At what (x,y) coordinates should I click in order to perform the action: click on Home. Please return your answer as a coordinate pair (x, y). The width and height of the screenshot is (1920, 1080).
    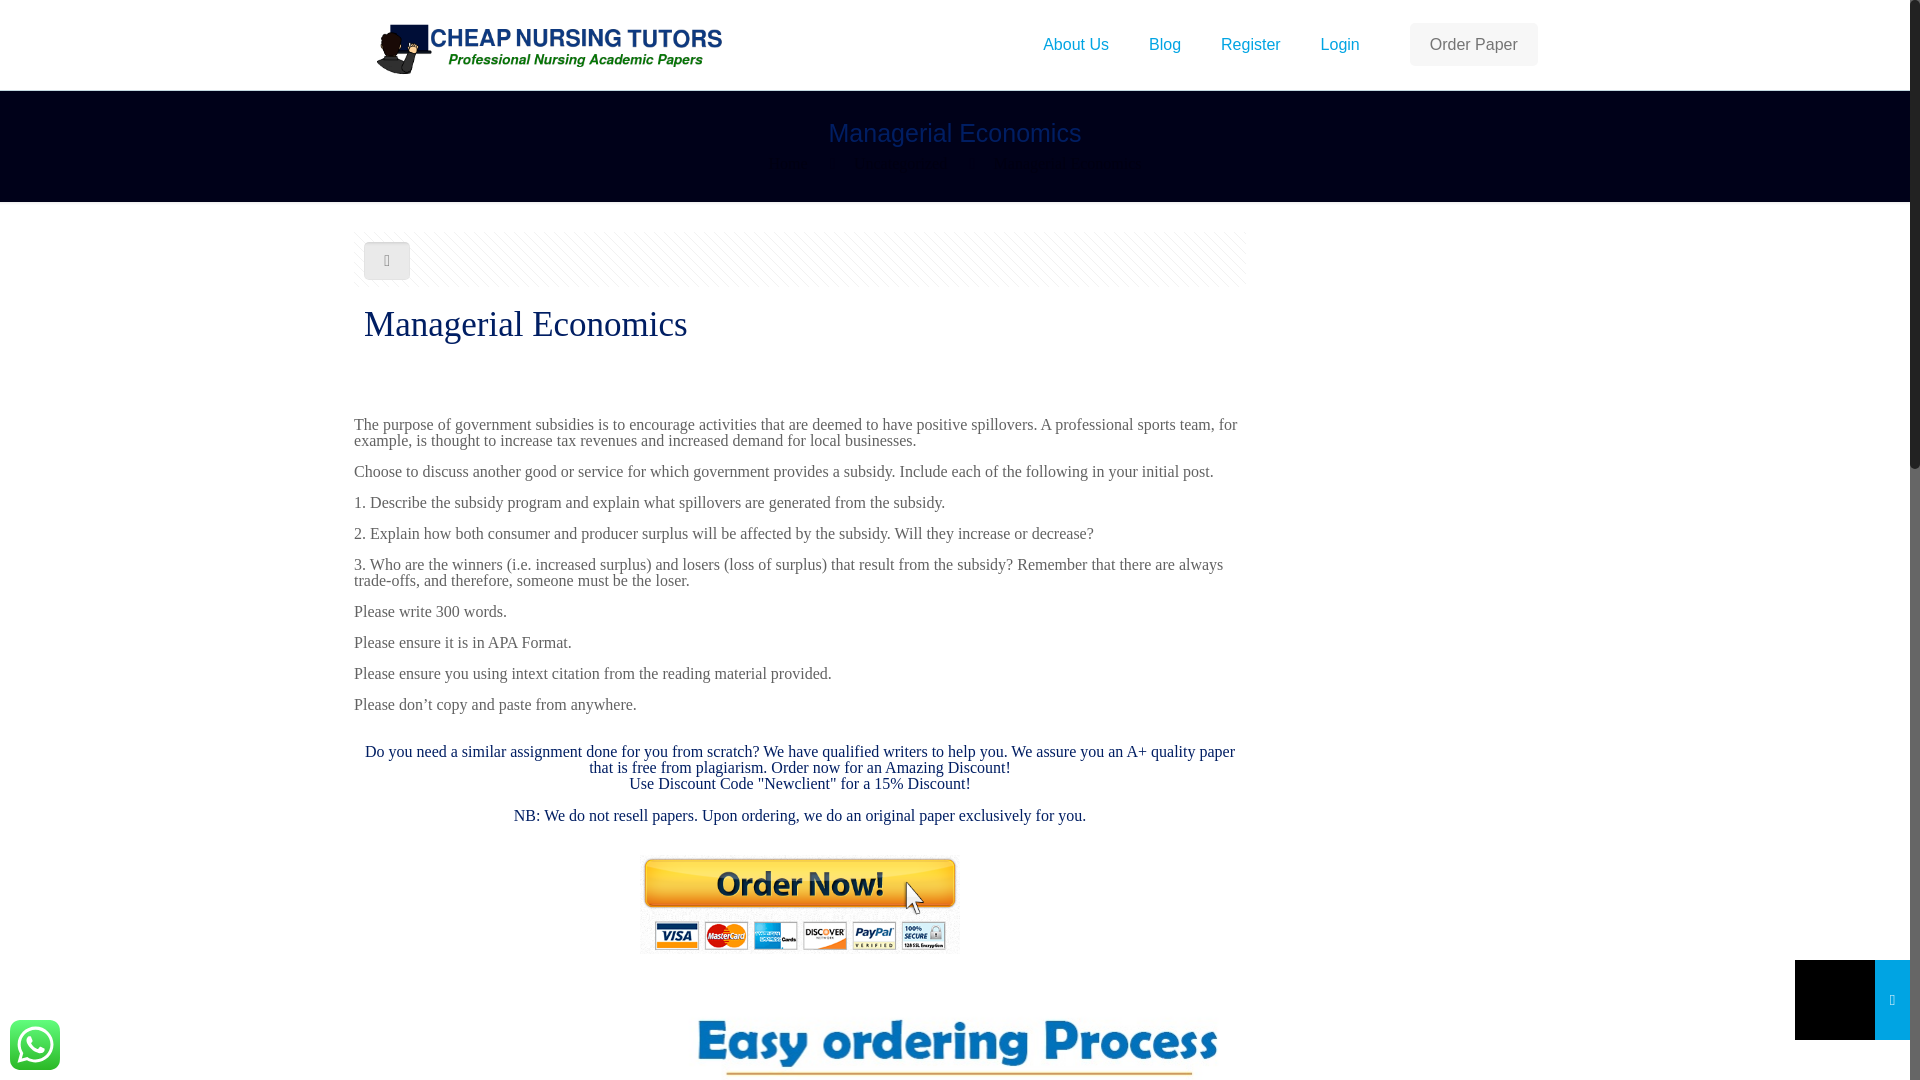
    Looking at the image, I should click on (787, 163).